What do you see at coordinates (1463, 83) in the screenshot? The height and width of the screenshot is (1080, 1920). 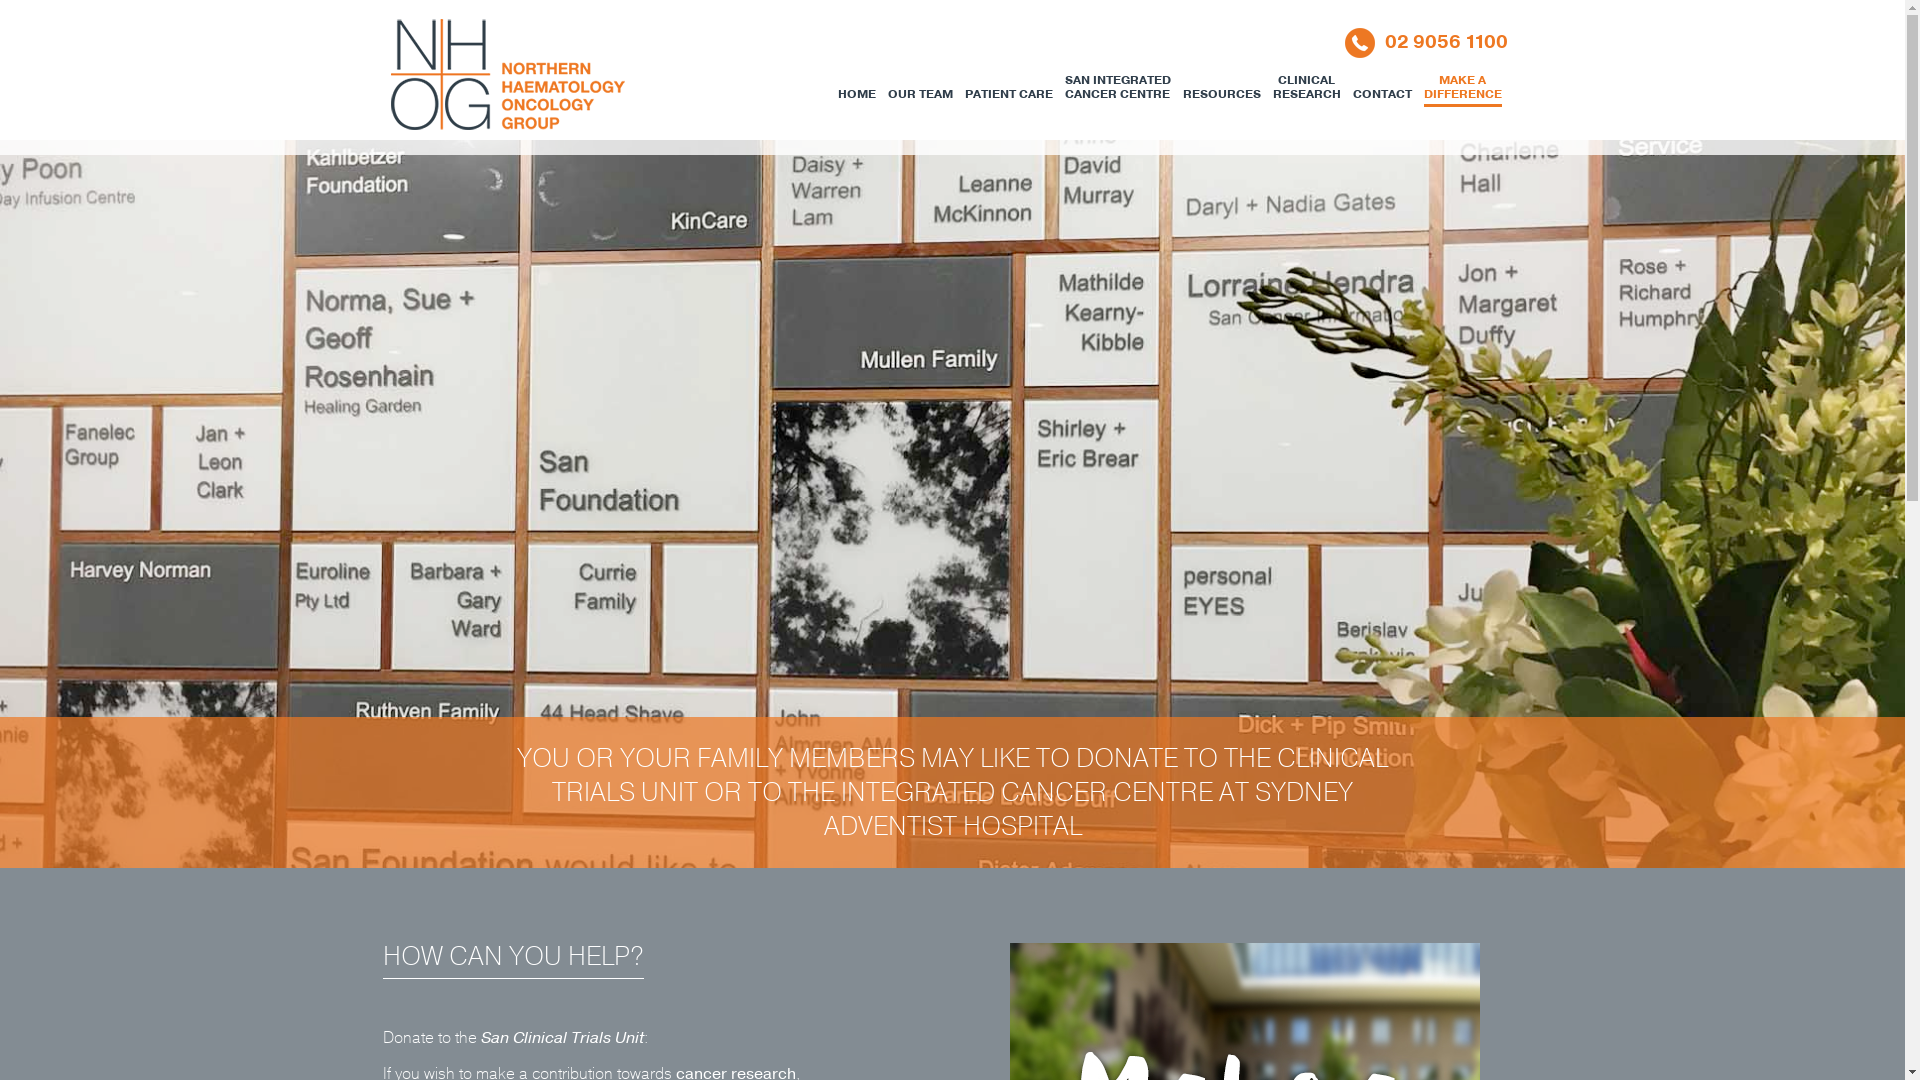 I see `MAKE A
DIFFERENCE` at bounding box center [1463, 83].